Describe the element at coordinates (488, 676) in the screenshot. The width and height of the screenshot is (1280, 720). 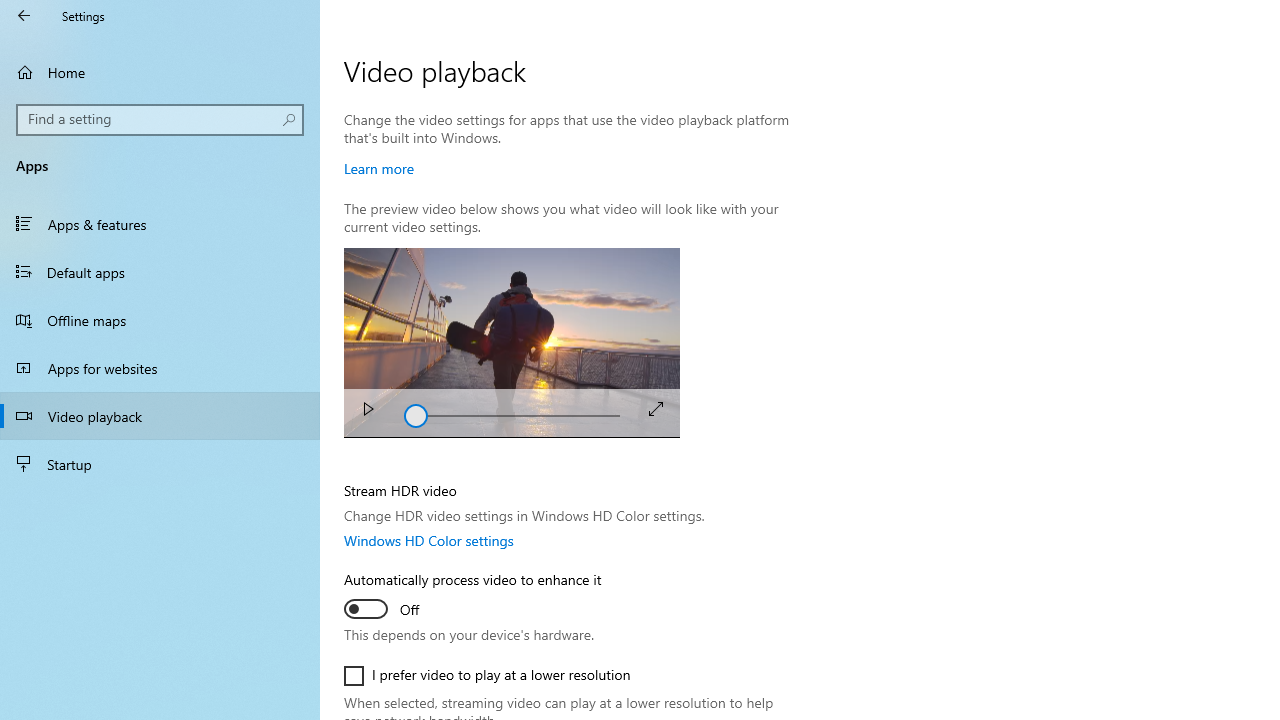
I see `I prefer video to play at a lower resolution` at that location.